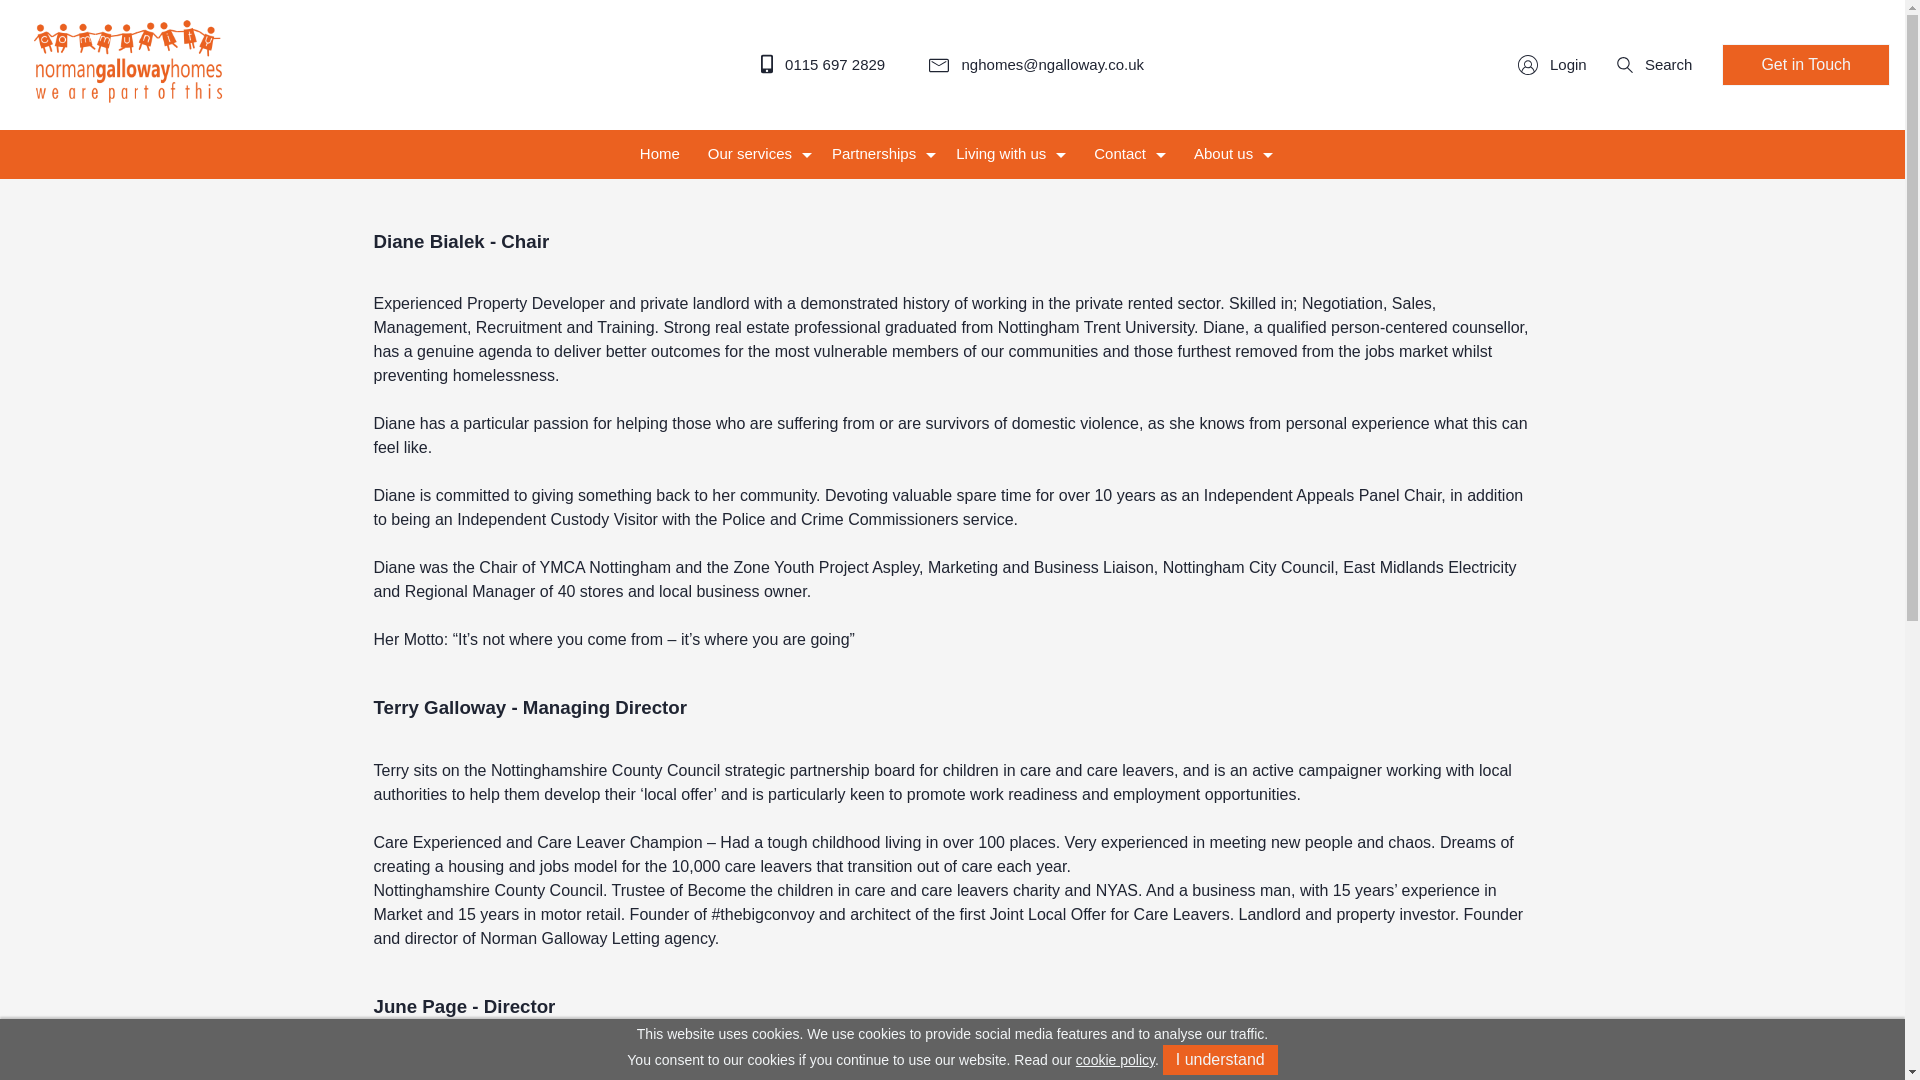  Describe the element at coordinates (1220, 1060) in the screenshot. I see `I understand` at that location.